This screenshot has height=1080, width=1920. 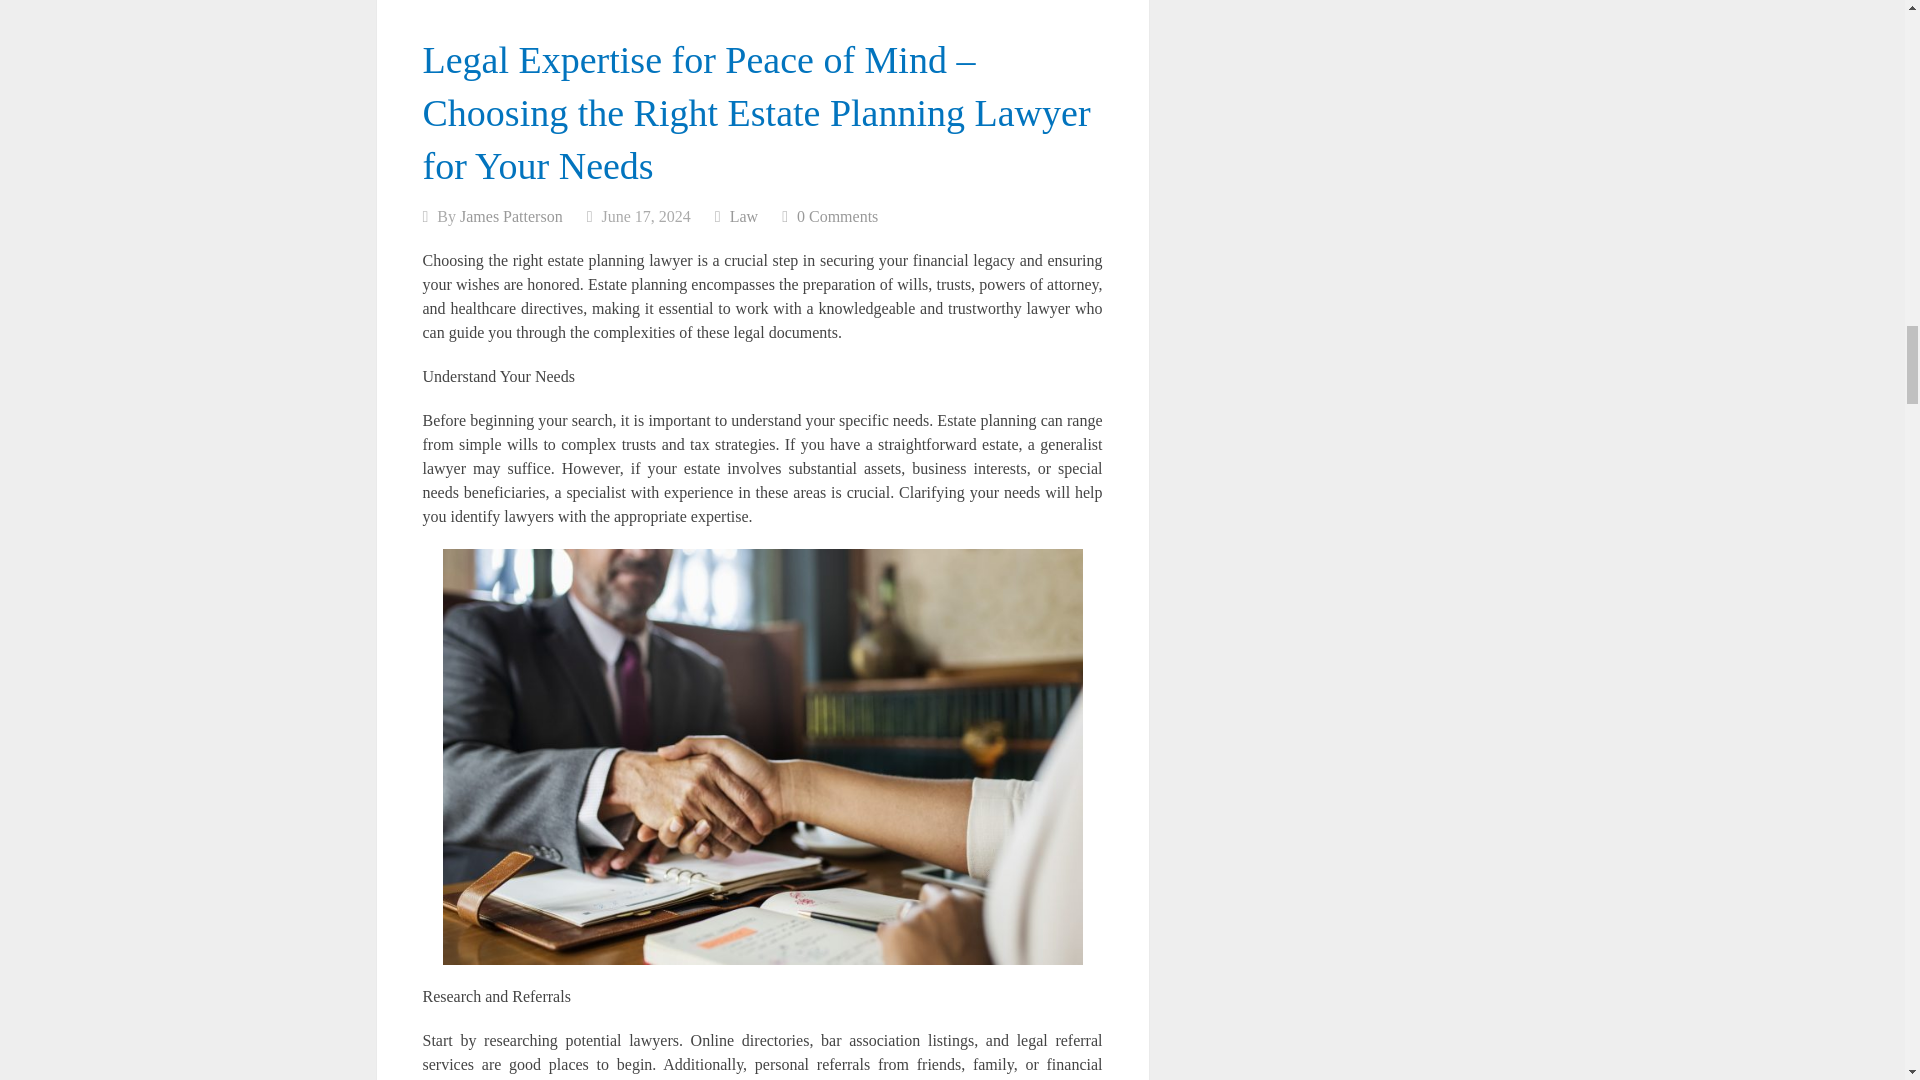 I want to click on Law, so click(x=744, y=216).